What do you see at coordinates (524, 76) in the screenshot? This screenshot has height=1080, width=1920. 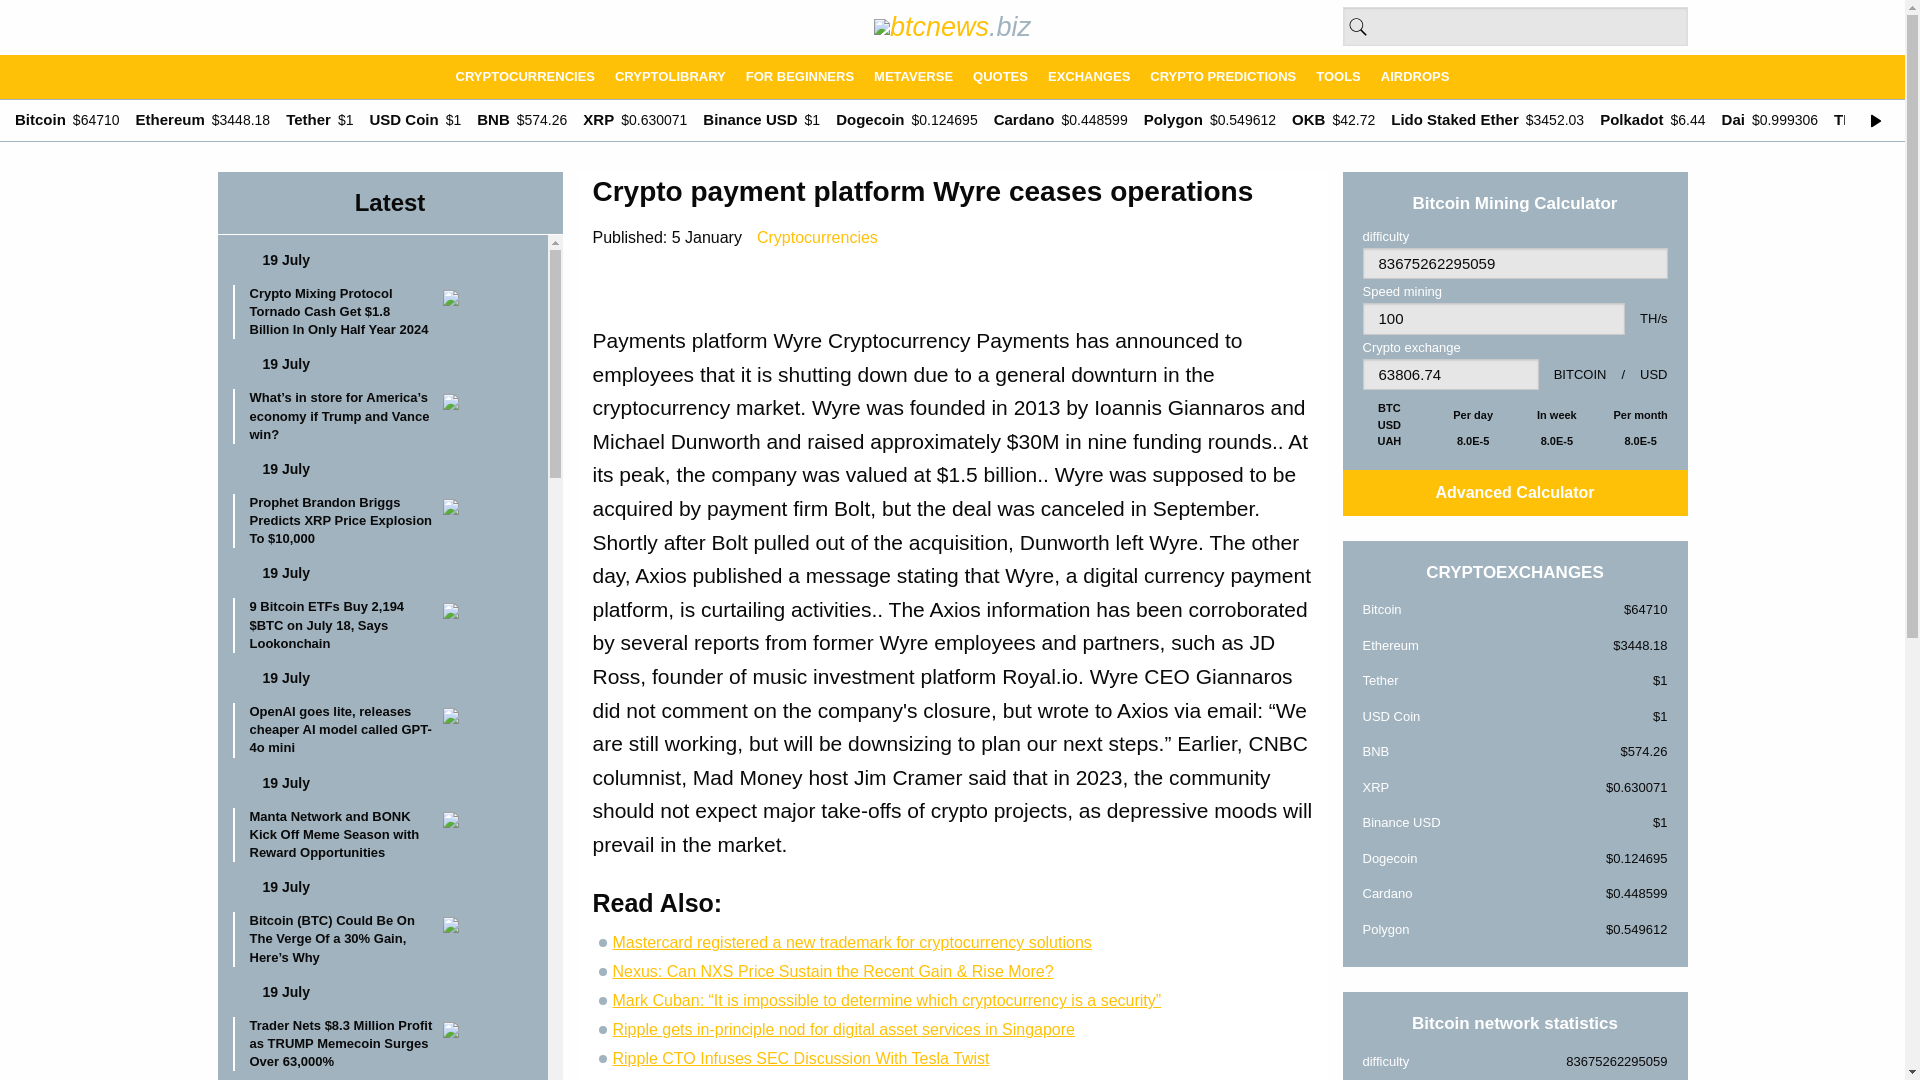 I see `CRYPTOCURRENCIES` at bounding box center [524, 76].